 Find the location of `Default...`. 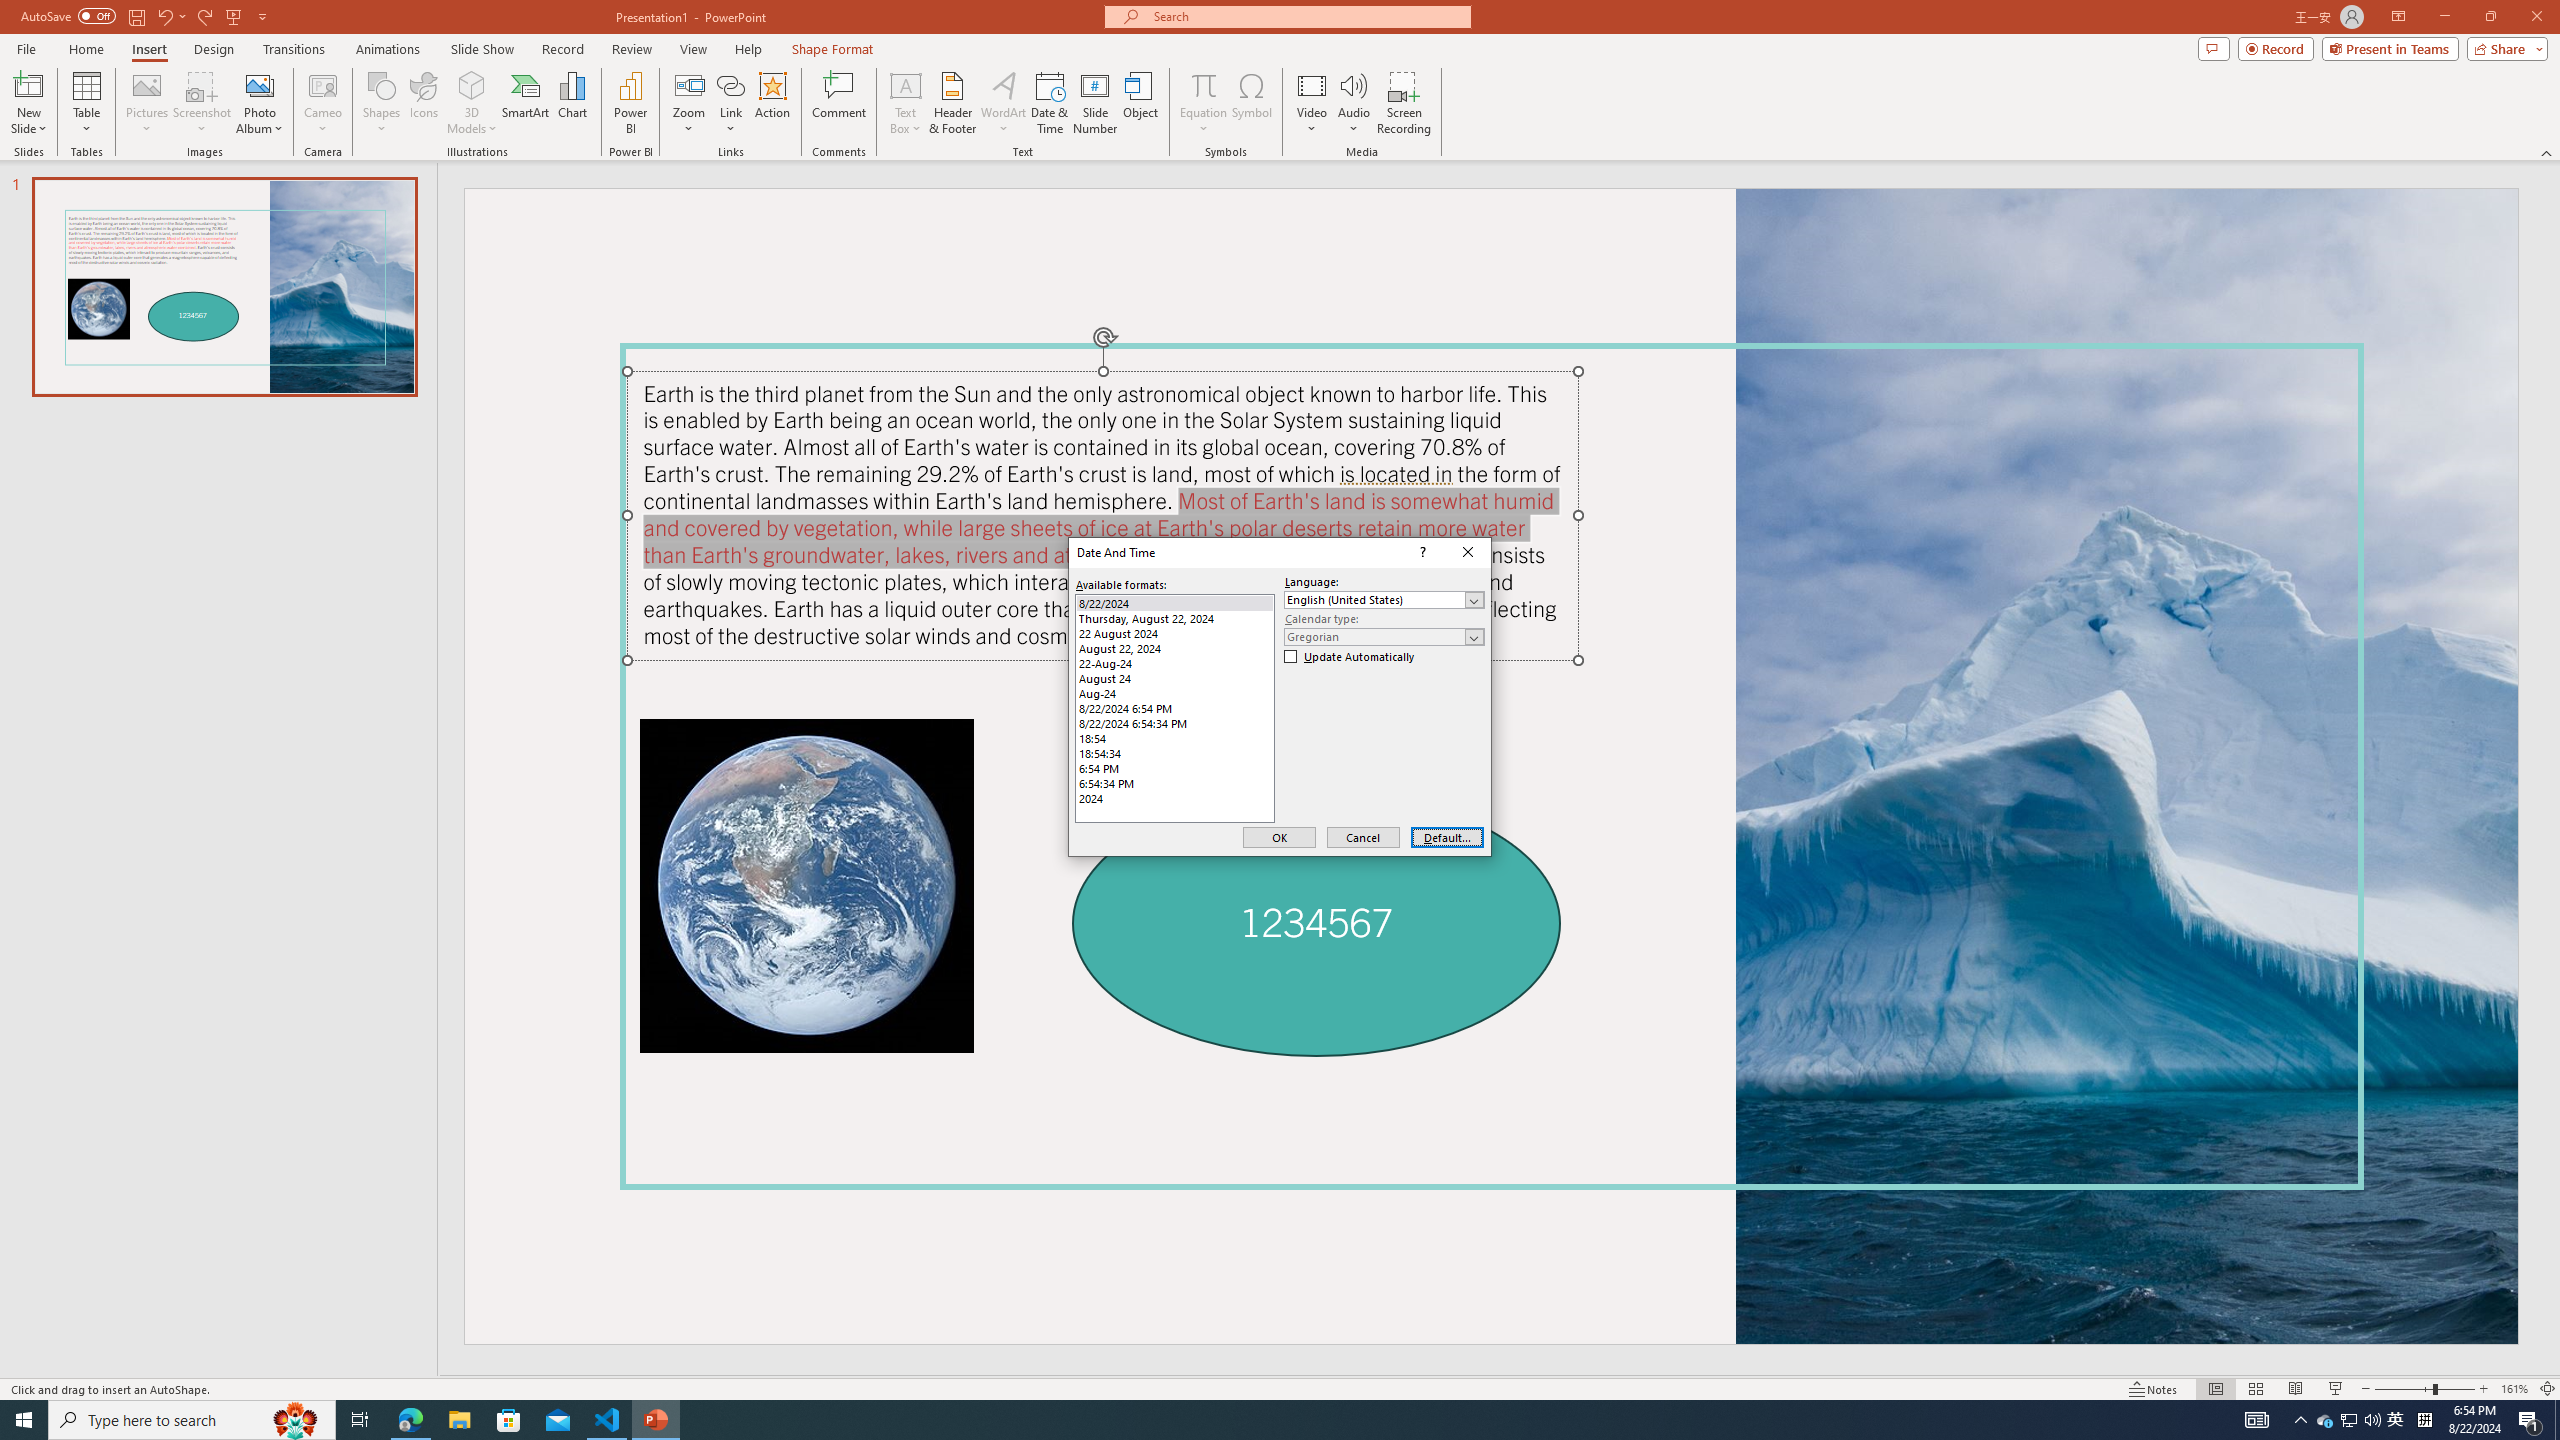

Default... is located at coordinates (1447, 838).